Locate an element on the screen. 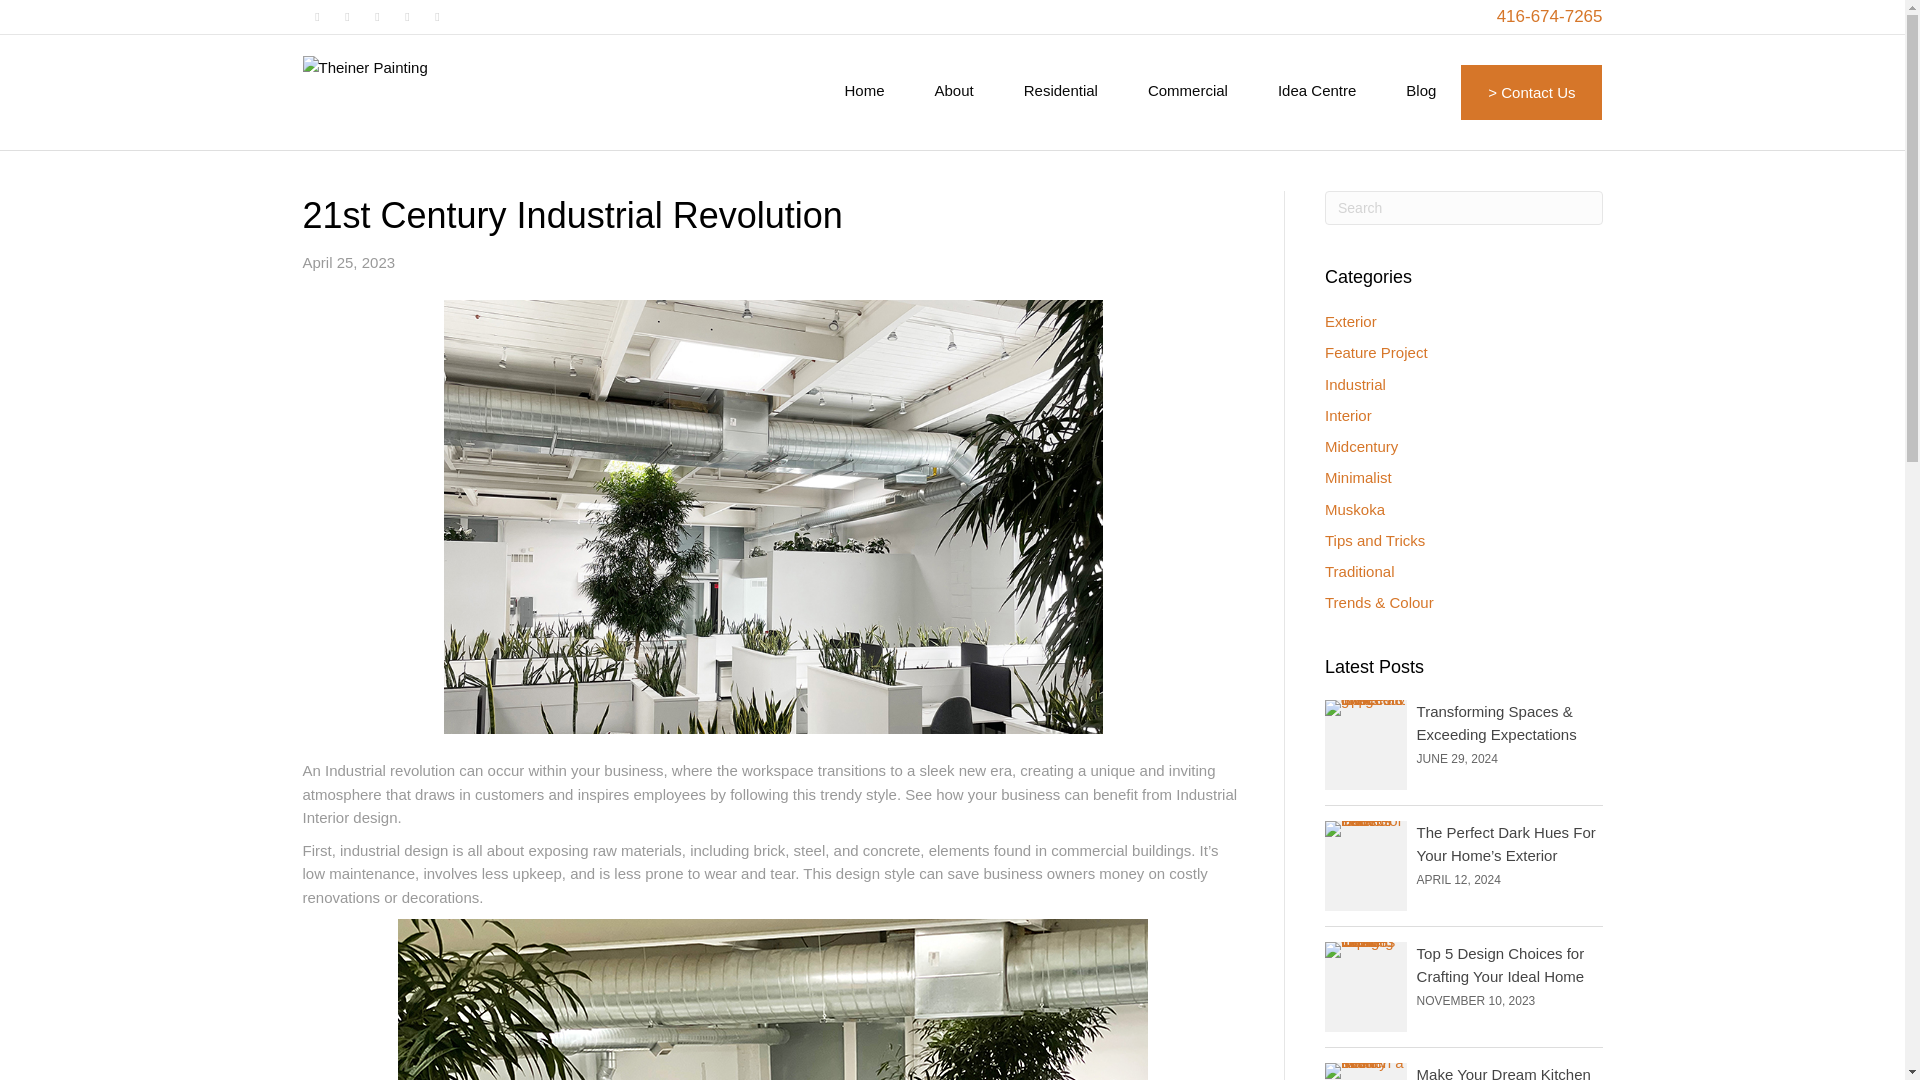 Image resolution: width=1920 pixels, height=1080 pixels. Interior is located at coordinates (1348, 416).